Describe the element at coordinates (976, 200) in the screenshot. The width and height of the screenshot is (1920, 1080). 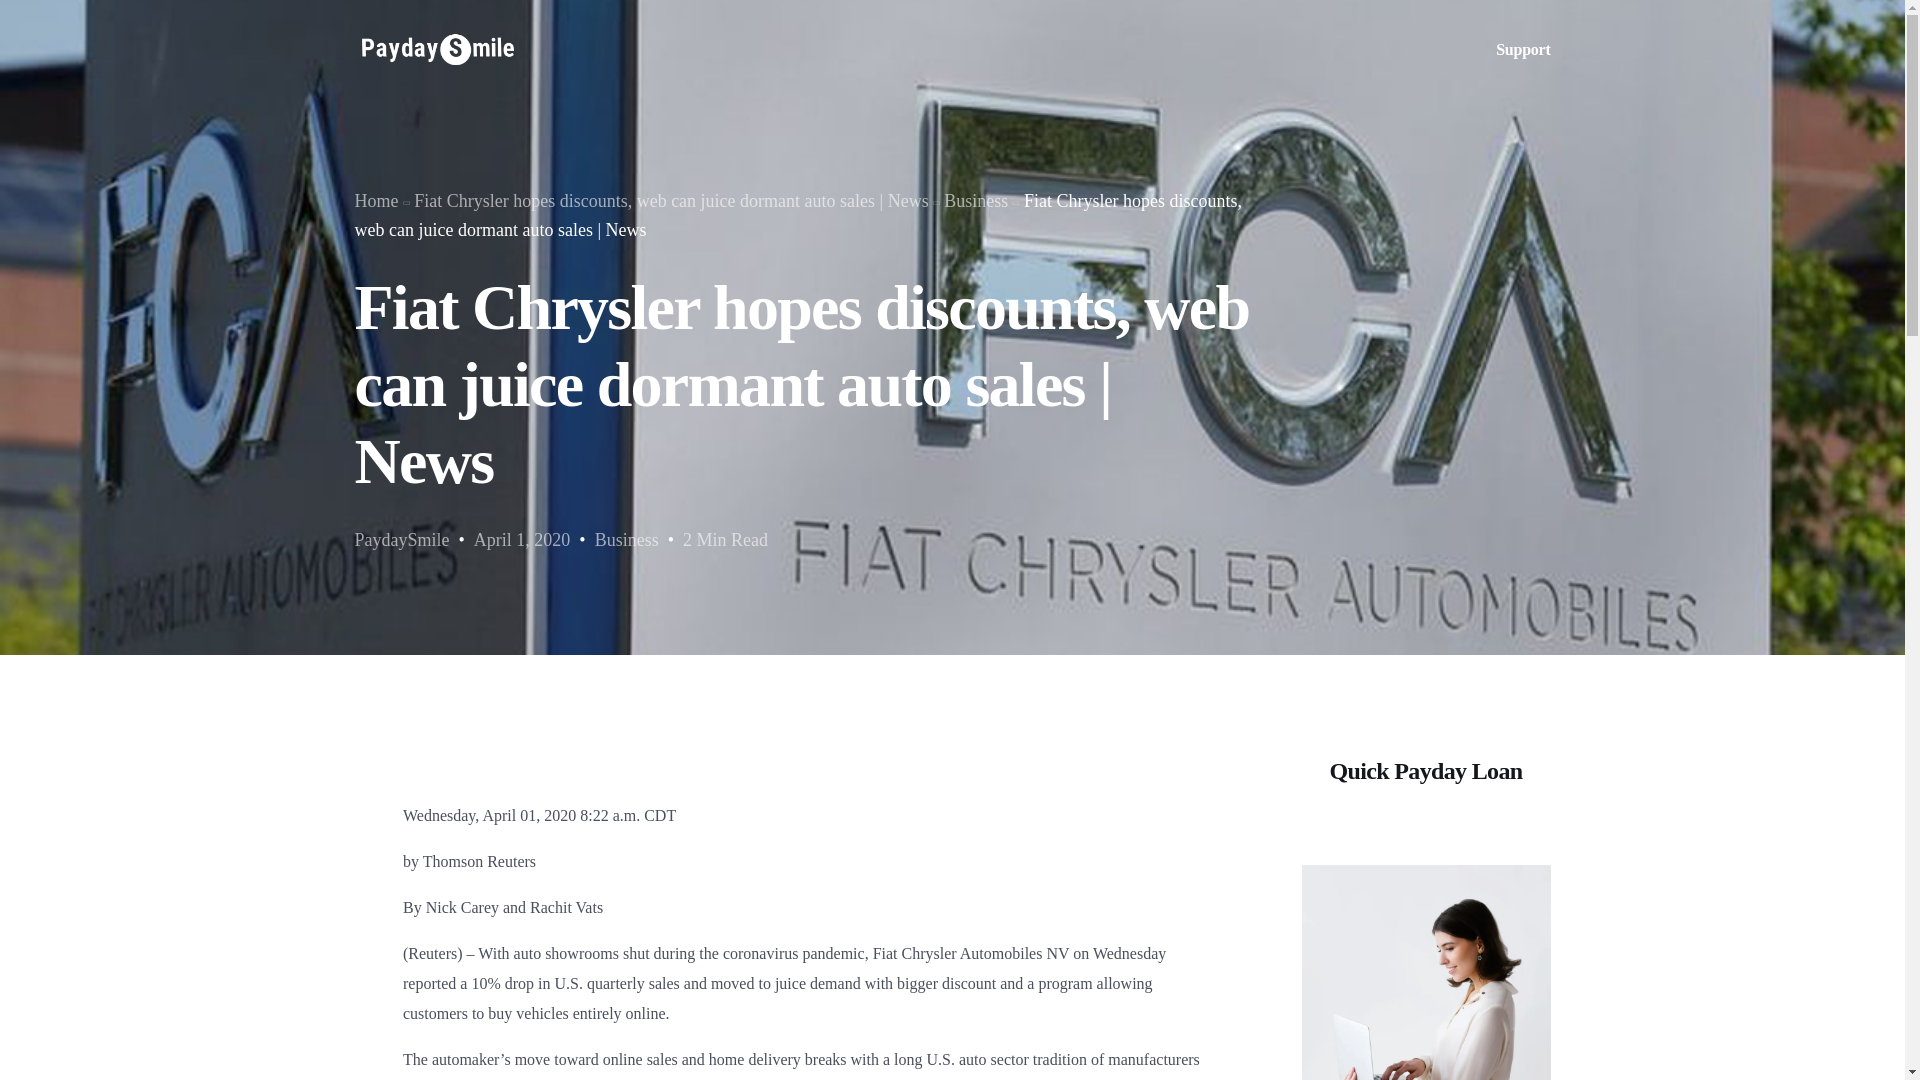
I see `Business` at that location.